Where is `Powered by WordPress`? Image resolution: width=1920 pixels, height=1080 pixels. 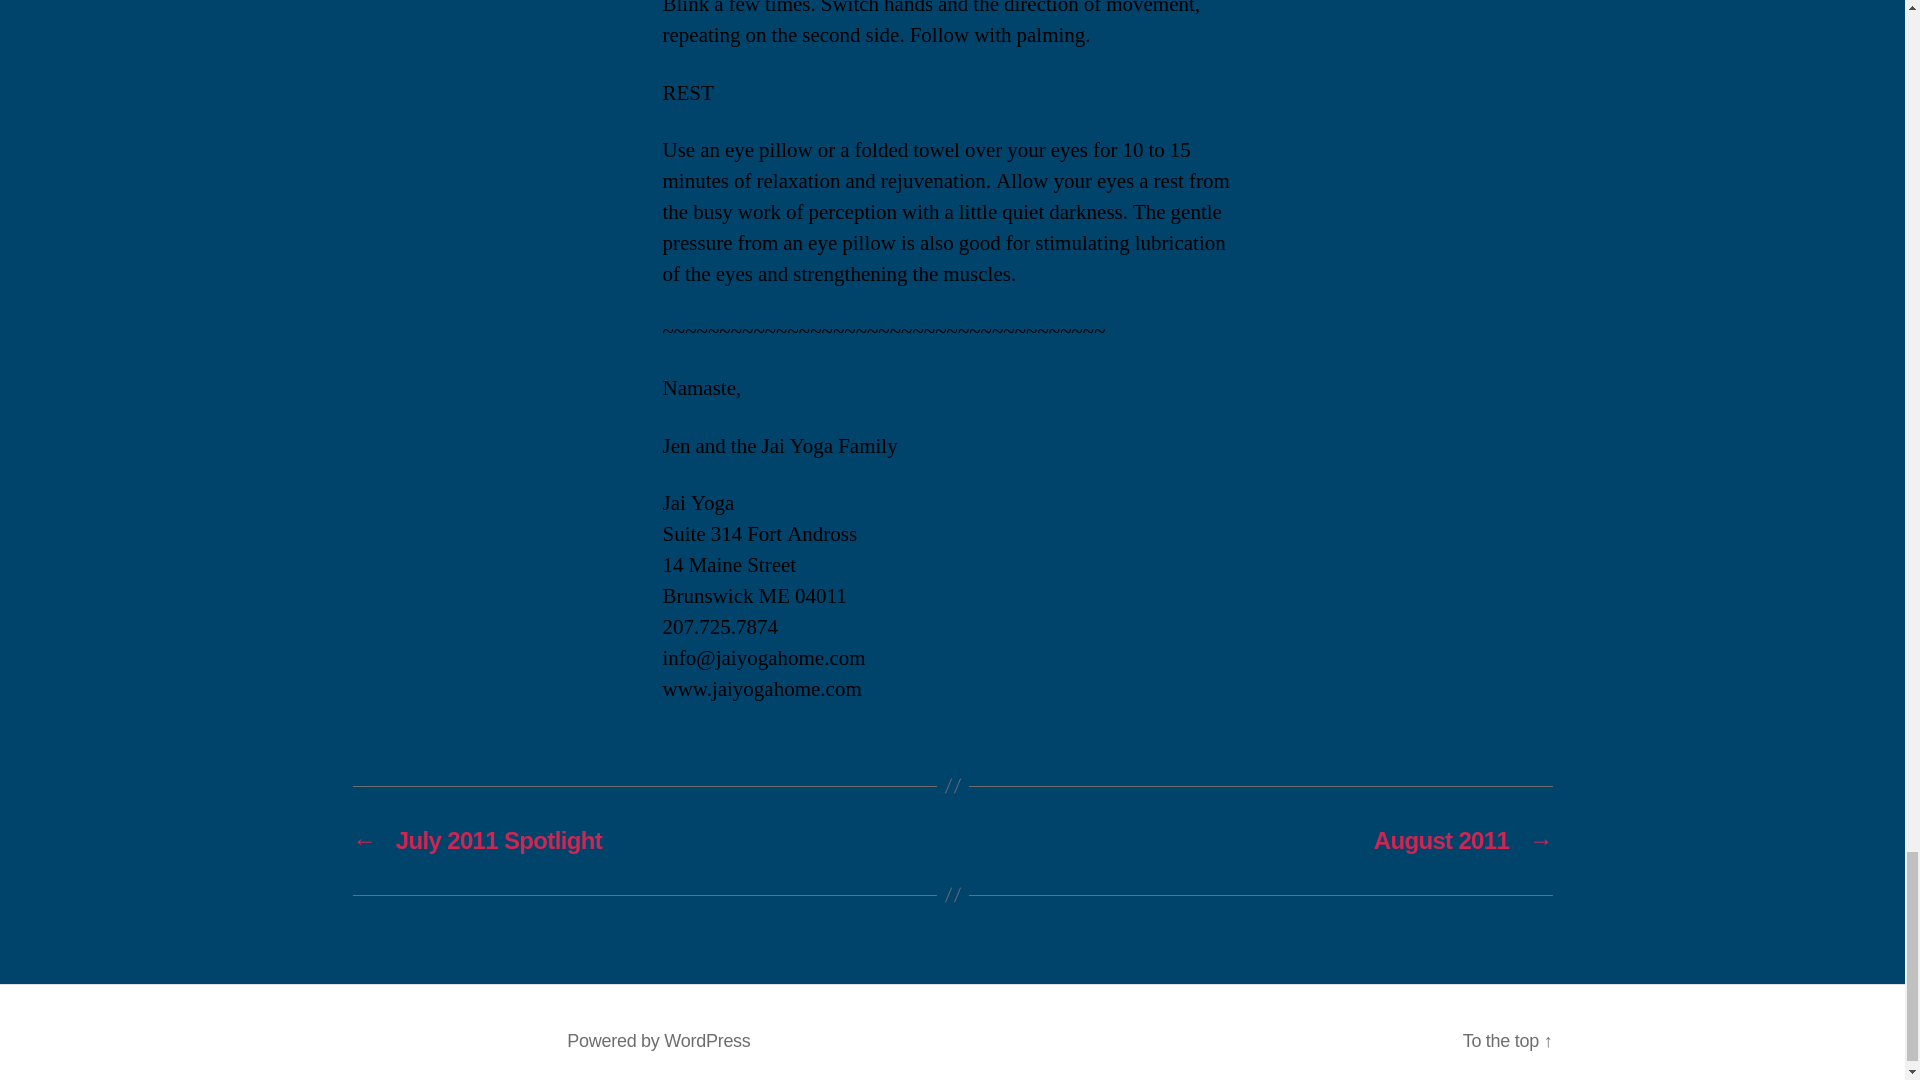 Powered by WordPress is located at coordinates (658, 1040).